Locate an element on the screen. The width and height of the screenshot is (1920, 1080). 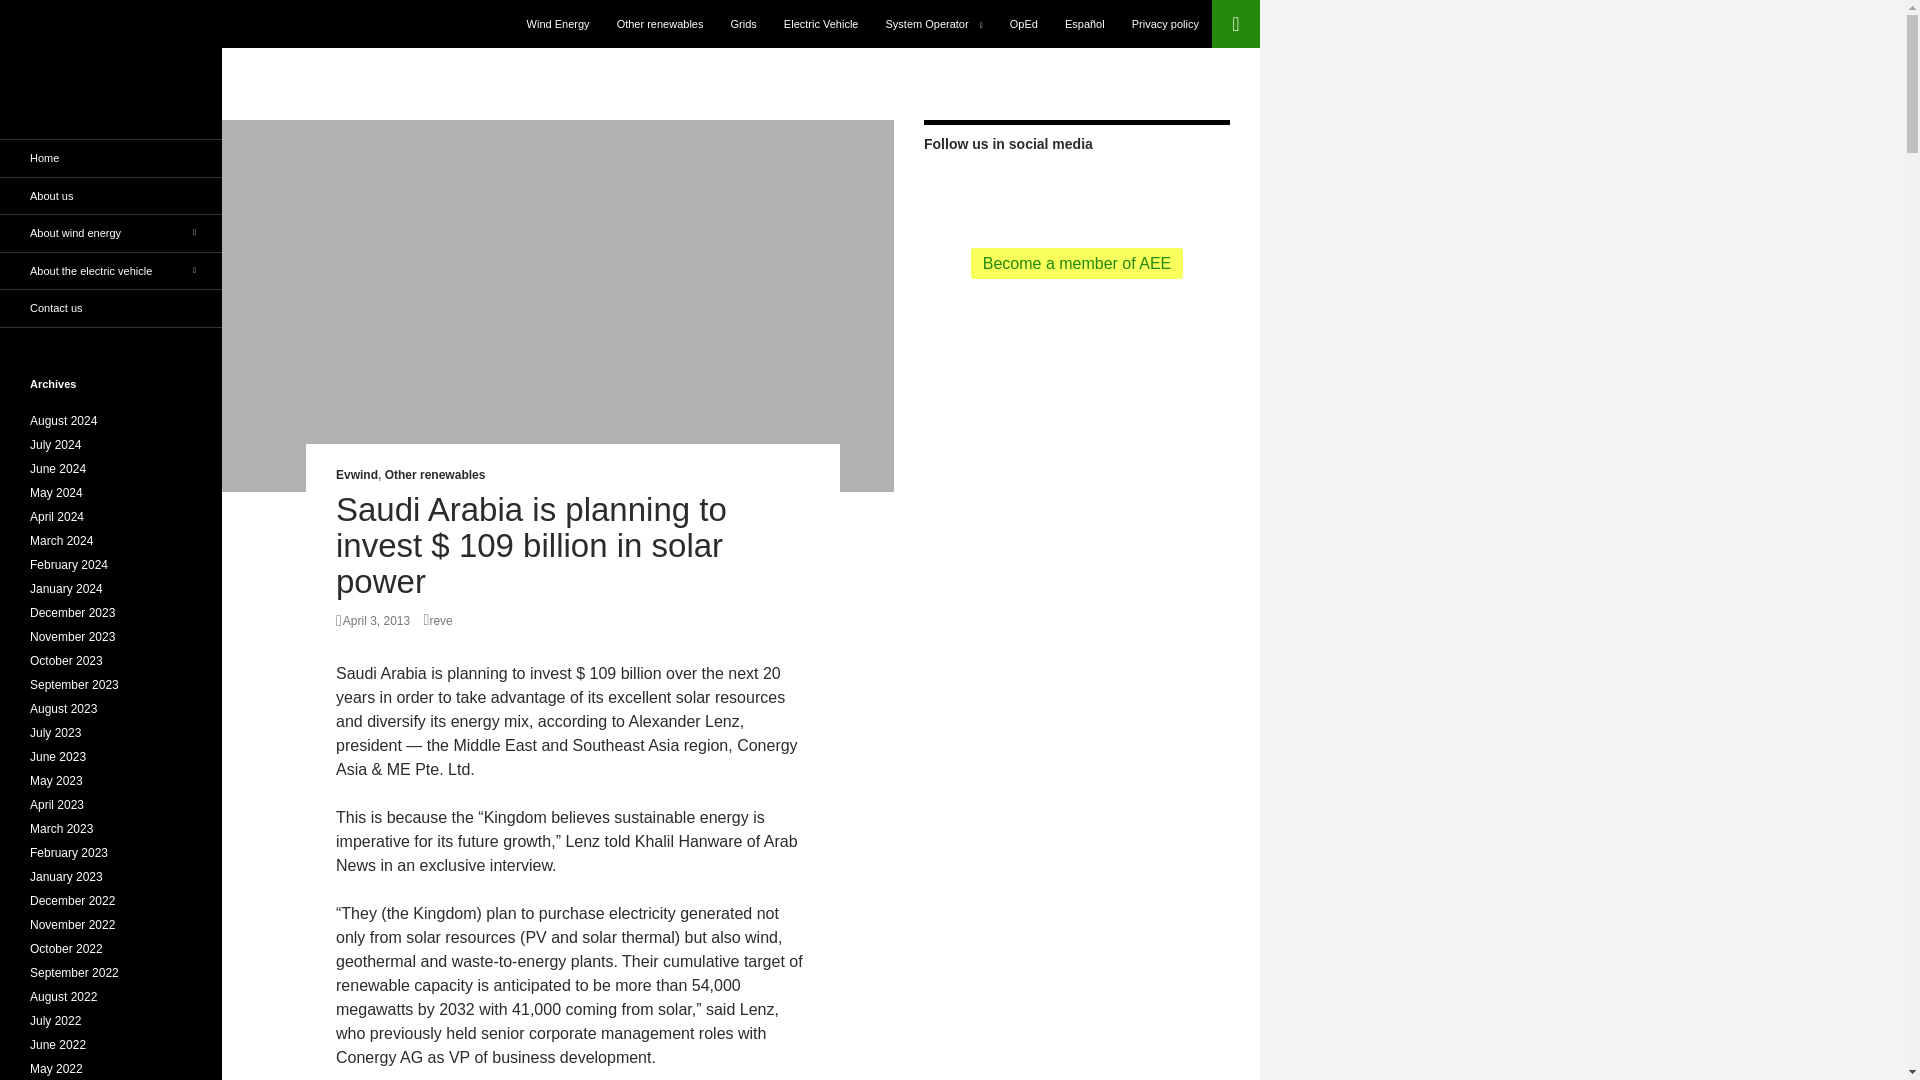
Grids is located at coordinates (744, 24).